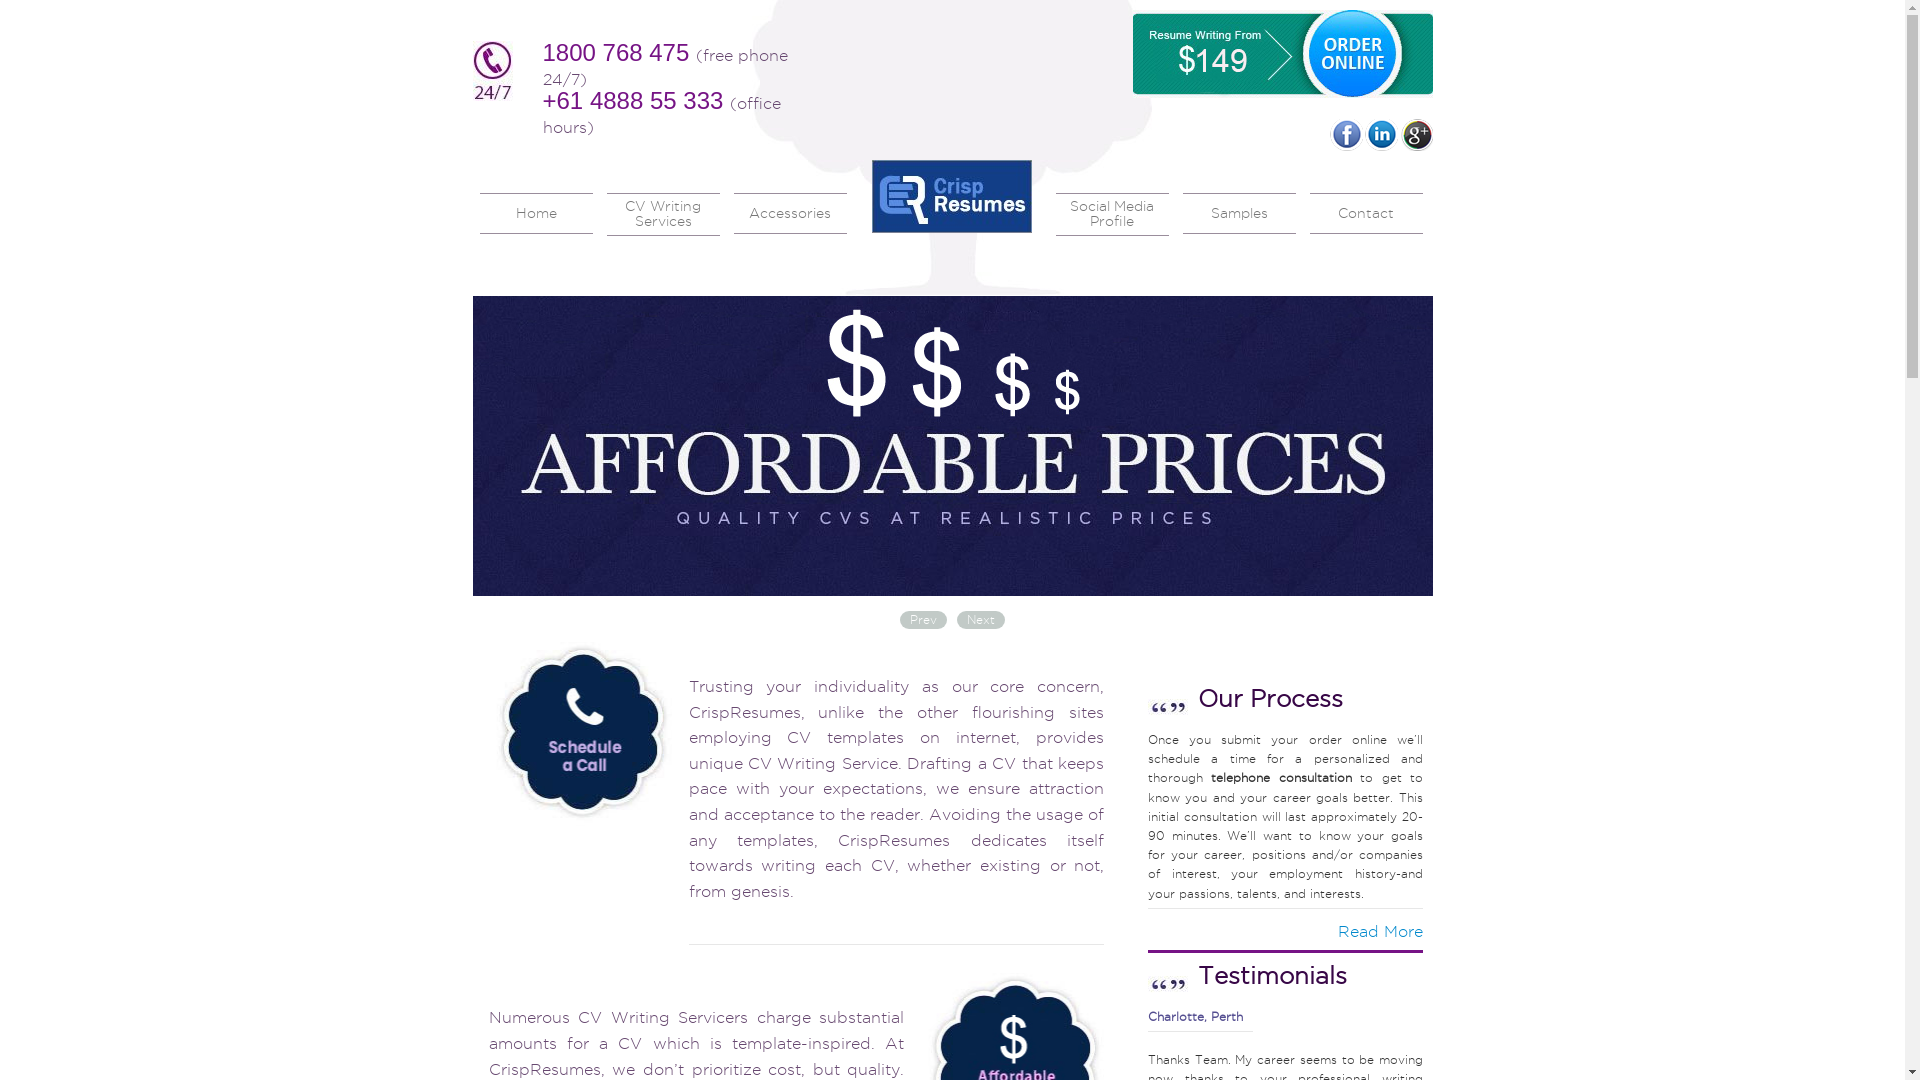 The width and height of the screenshot is (1920, 1080). What do you see at coordinates (1112, 214) in the screenshot?
I see `Social Media Profile` at bounding box center [1112, 214].